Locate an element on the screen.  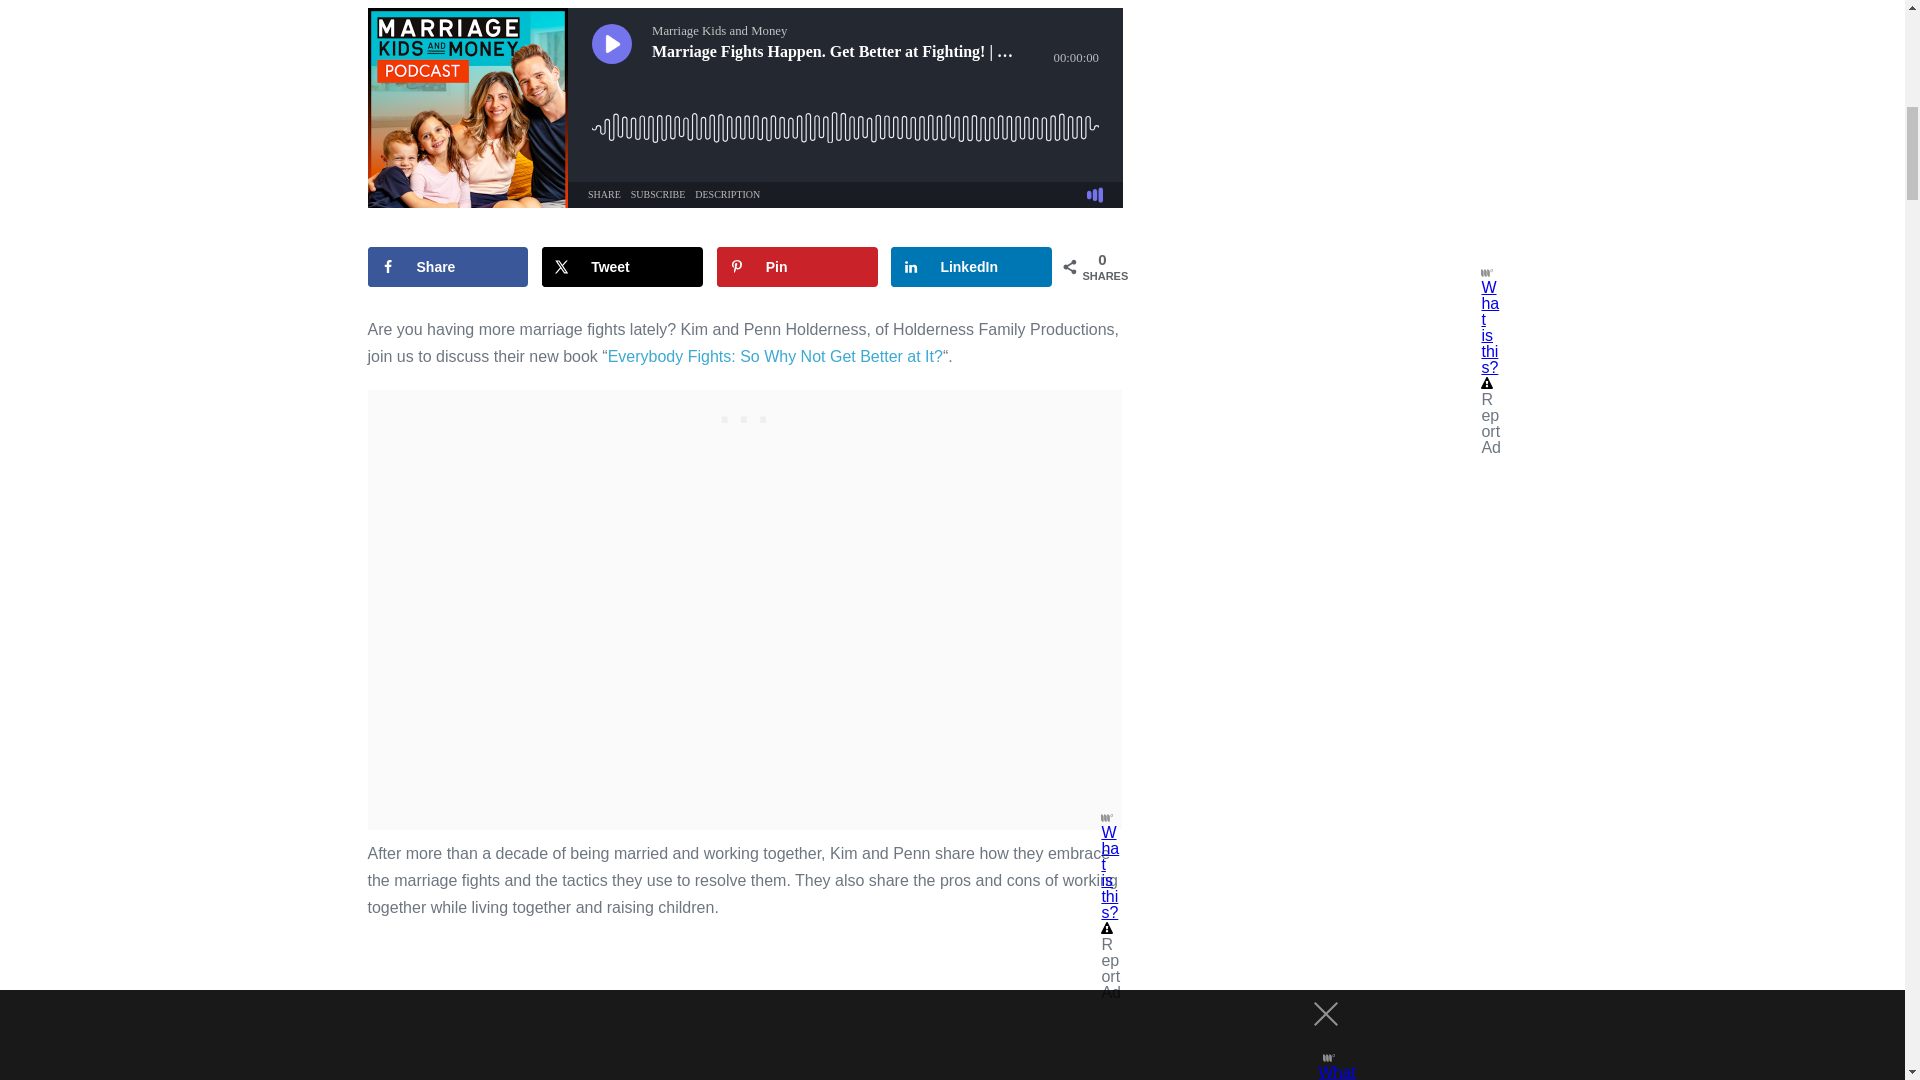
Save to Pinterest is located at coordinates (796, 267).